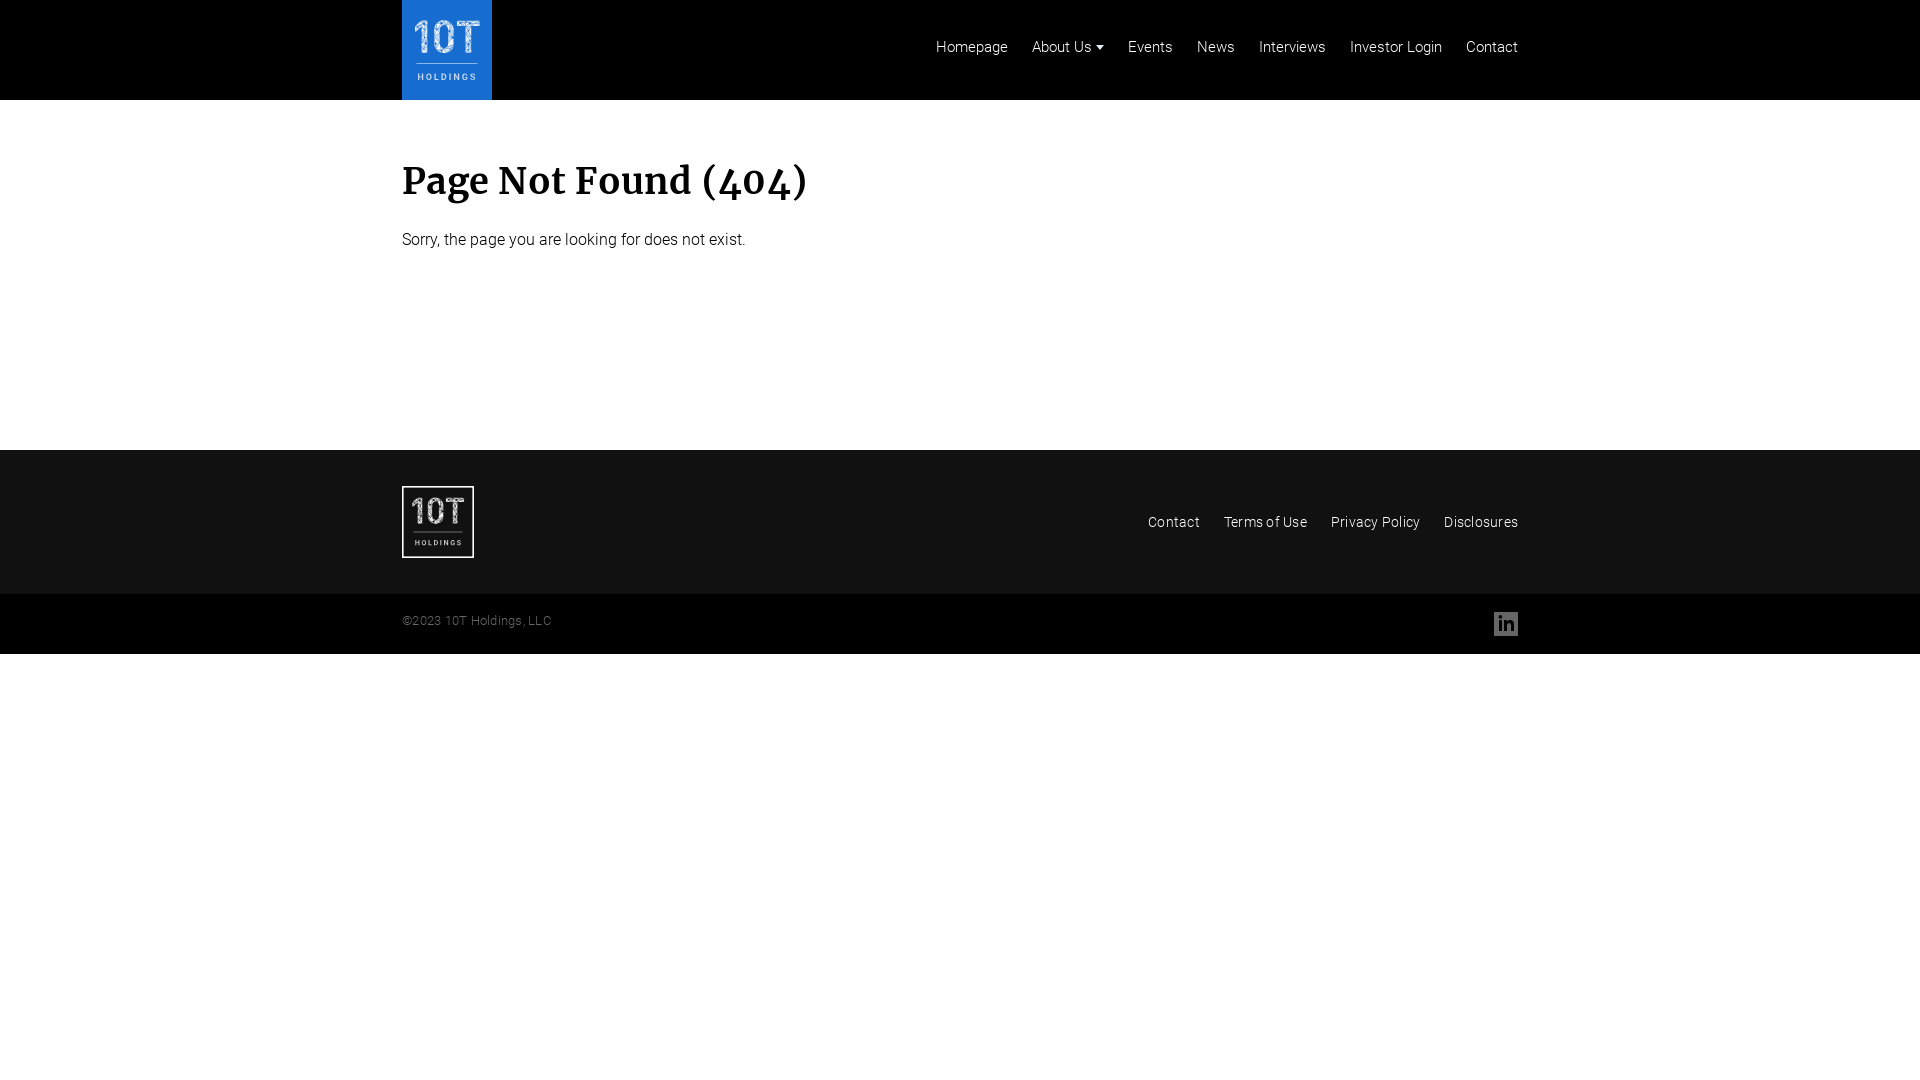 This screenshot has height=1080, width=1920. Describe the element at coordinates (1376, 522) in the screenshot. I see `Privacy Policy` at that location.